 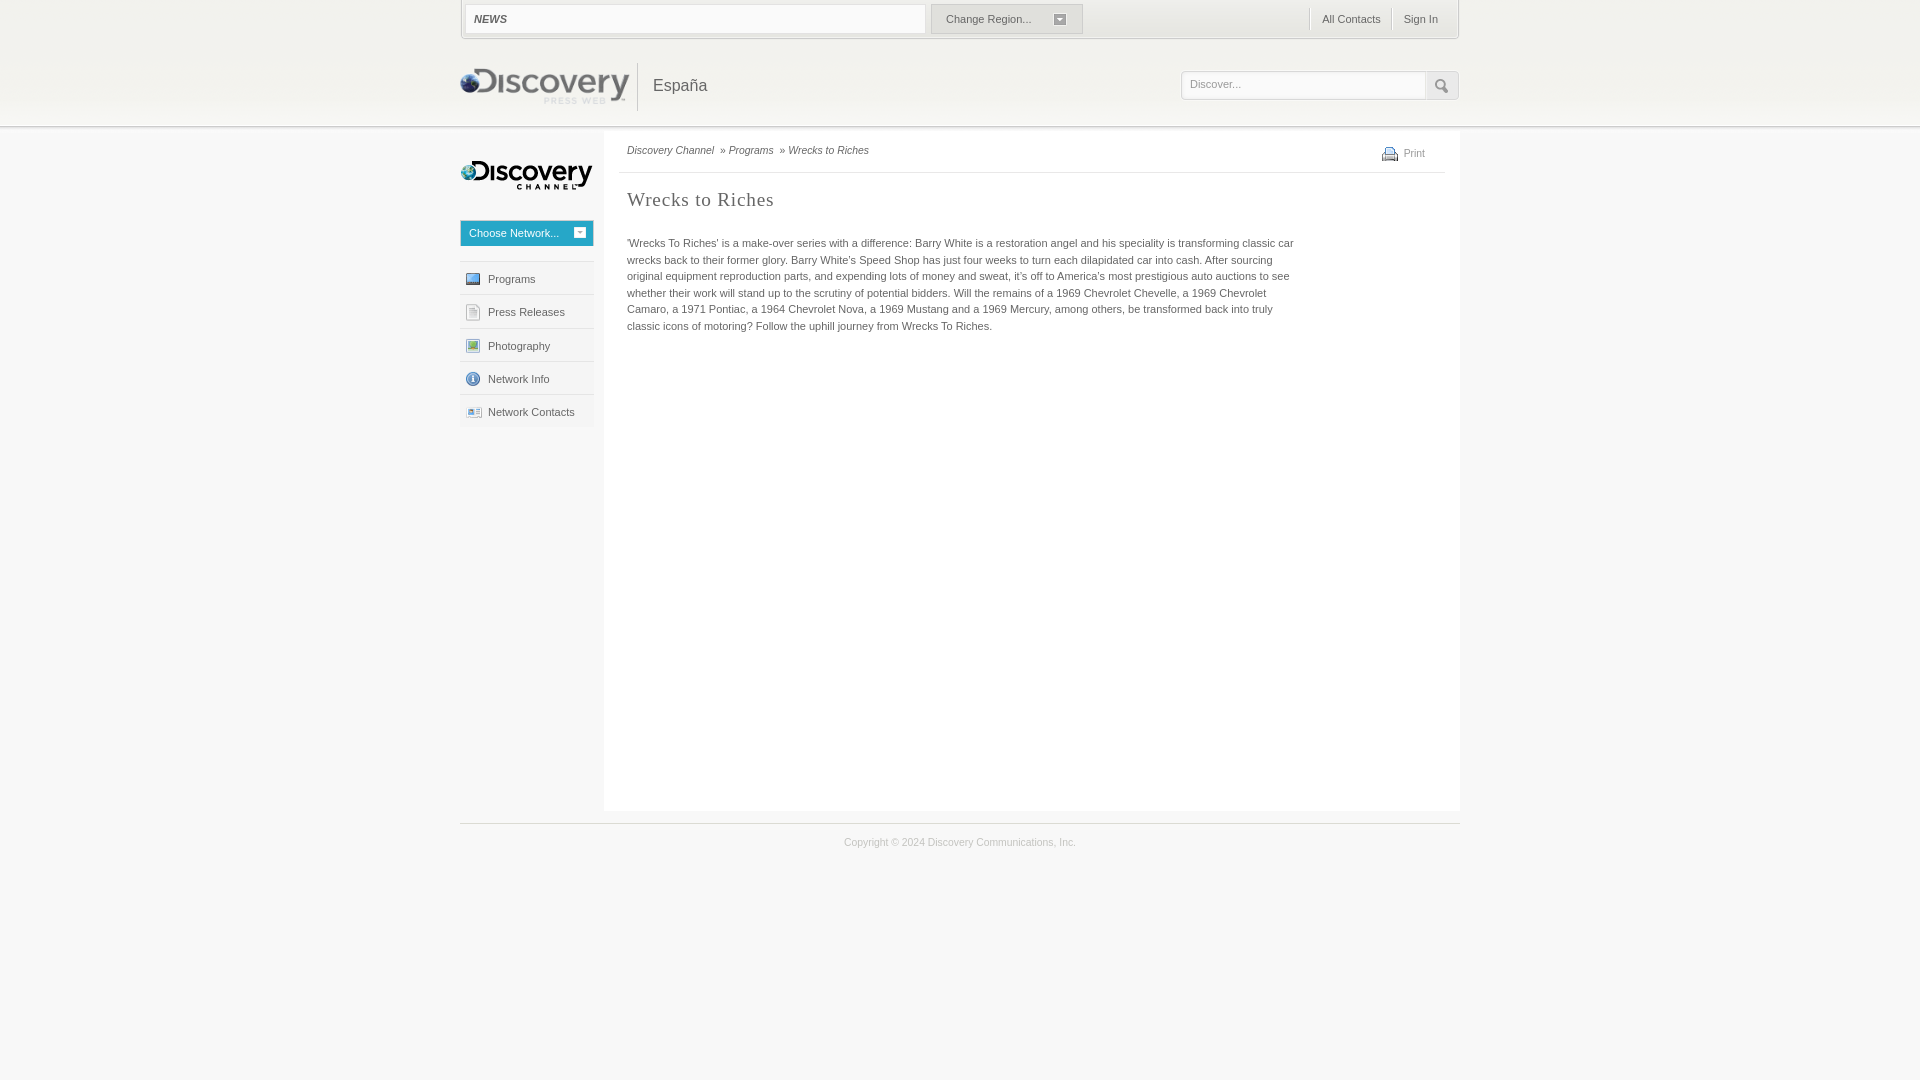 What do you see at coordinates (526, 310) in the screenshot?
I see `Press Releases` at bounding box center [526, 310].